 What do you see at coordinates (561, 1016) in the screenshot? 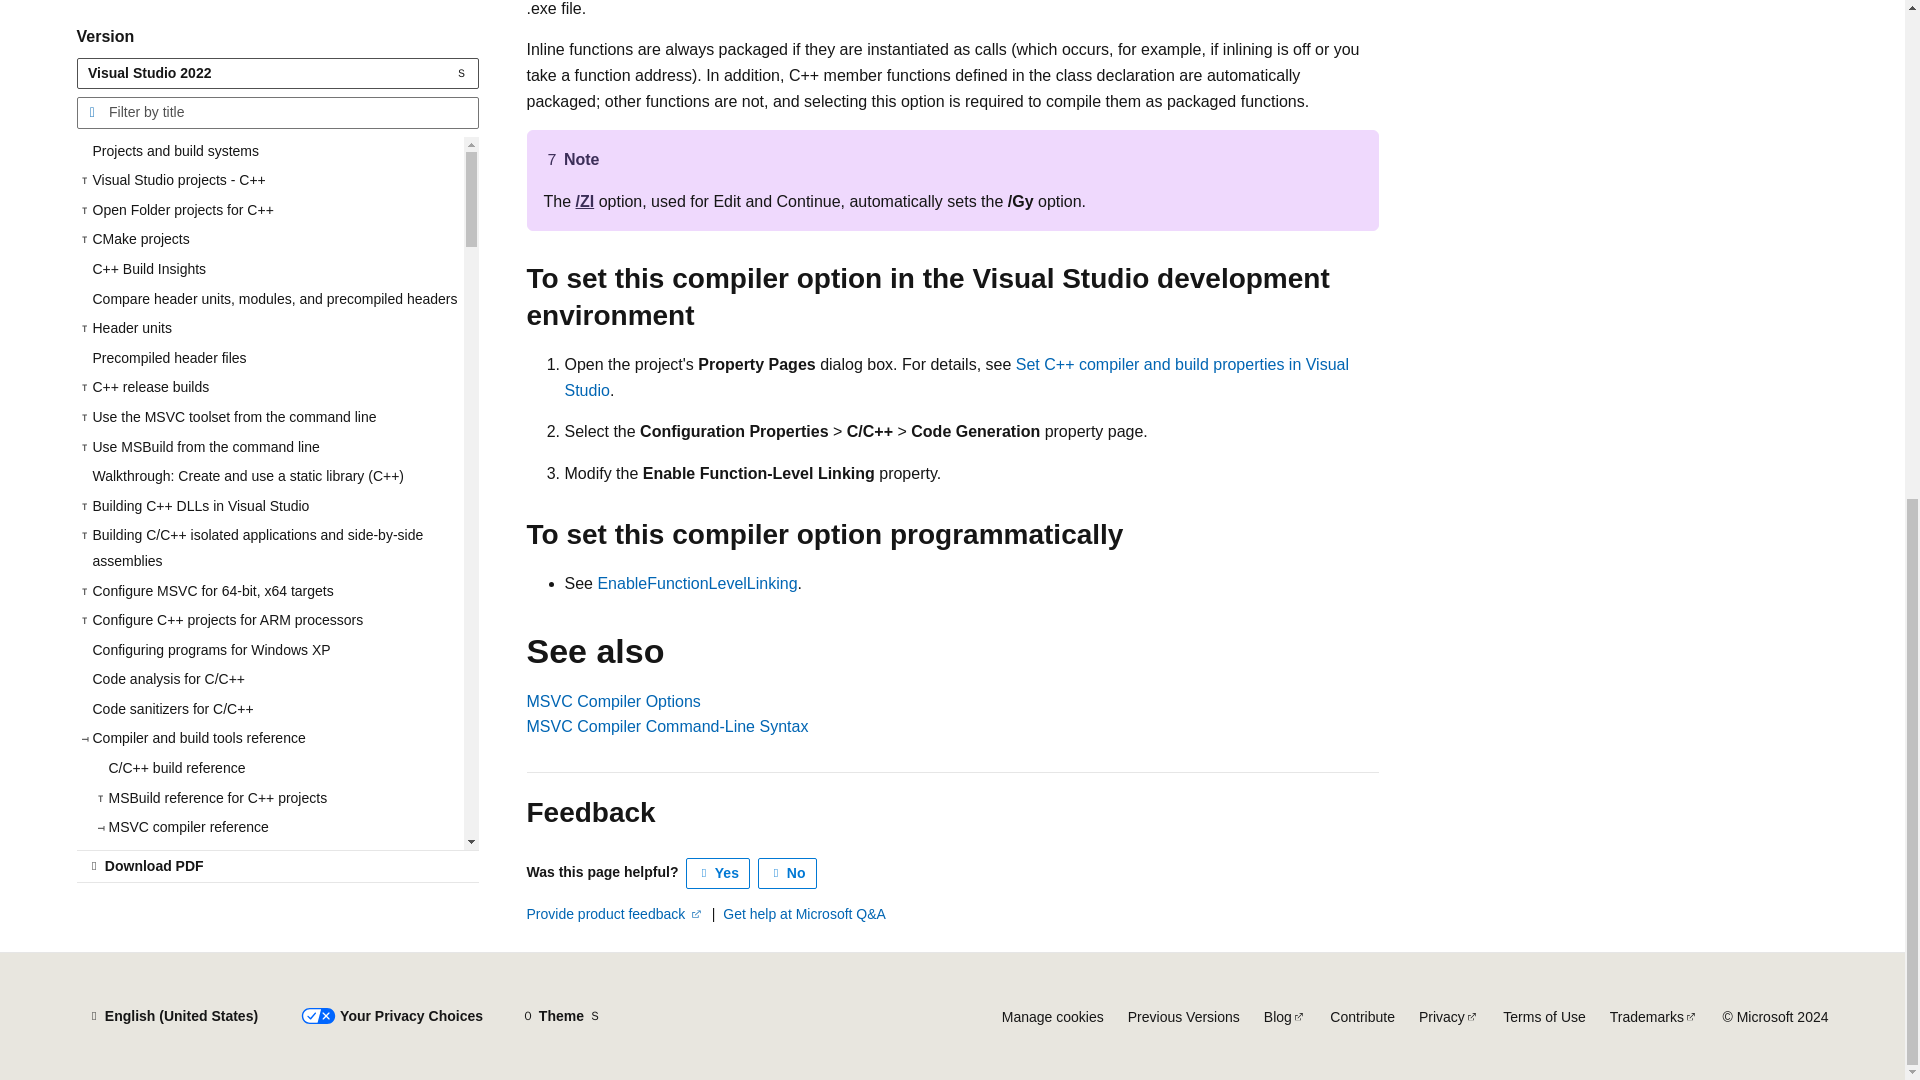
I see `Theme` at bounding box center [561, 1016].